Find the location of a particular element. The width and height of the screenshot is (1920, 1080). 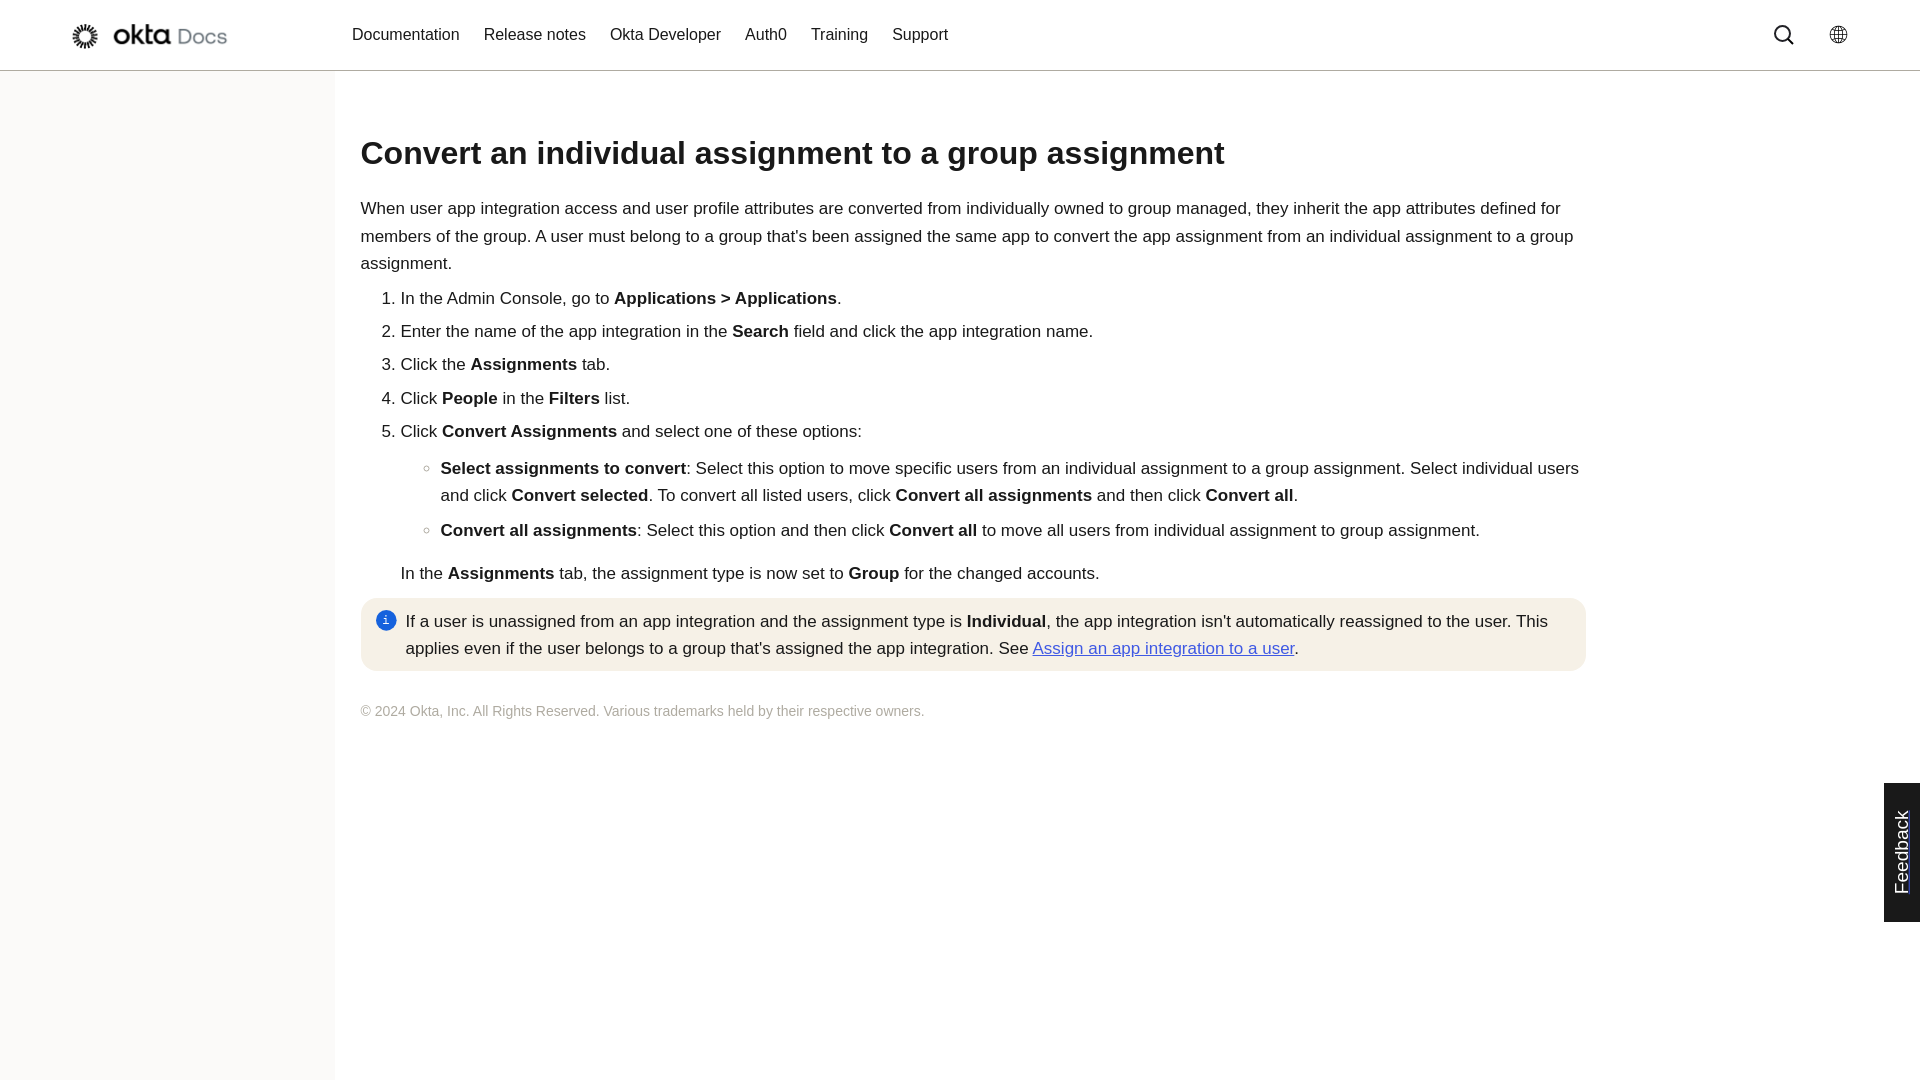

Label: Okta Classic Engine content is located at coordinates (1792, 36).